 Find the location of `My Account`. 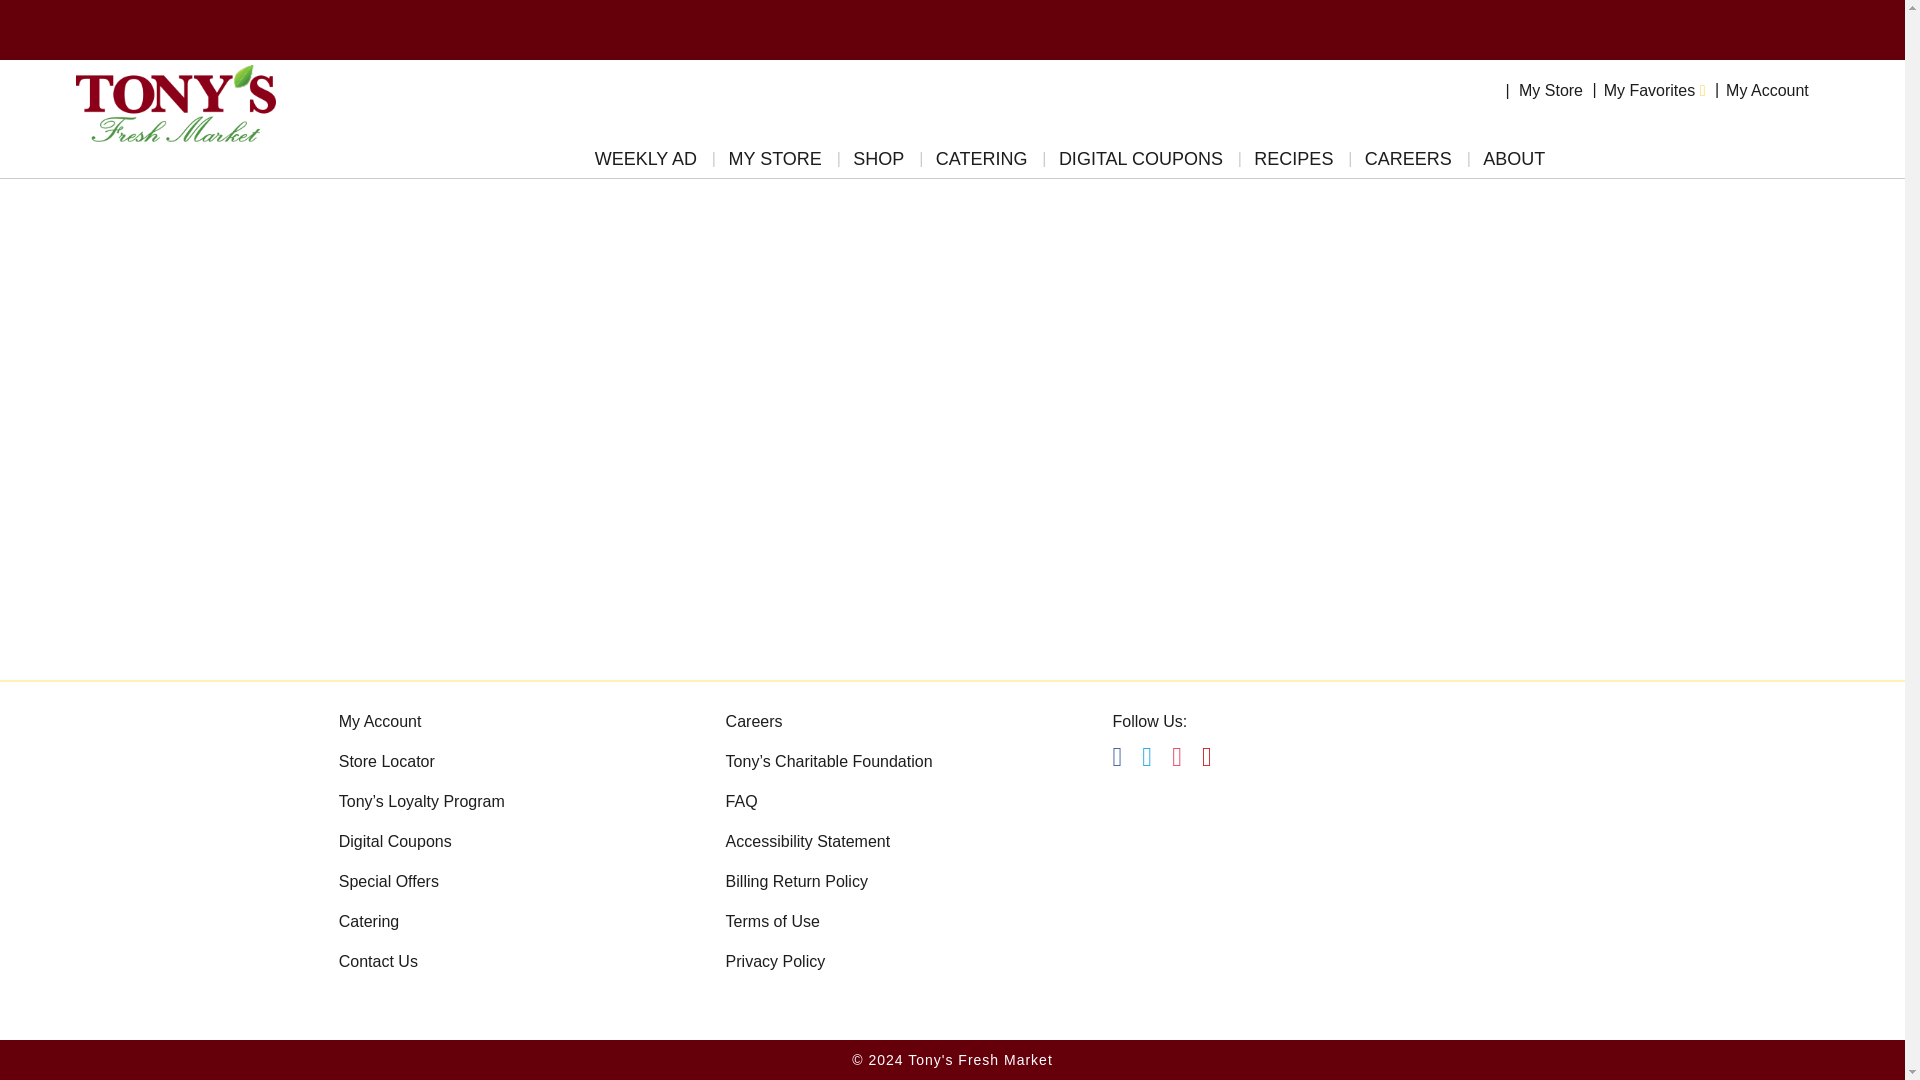

My Account is located at coordinates (1767, 90).